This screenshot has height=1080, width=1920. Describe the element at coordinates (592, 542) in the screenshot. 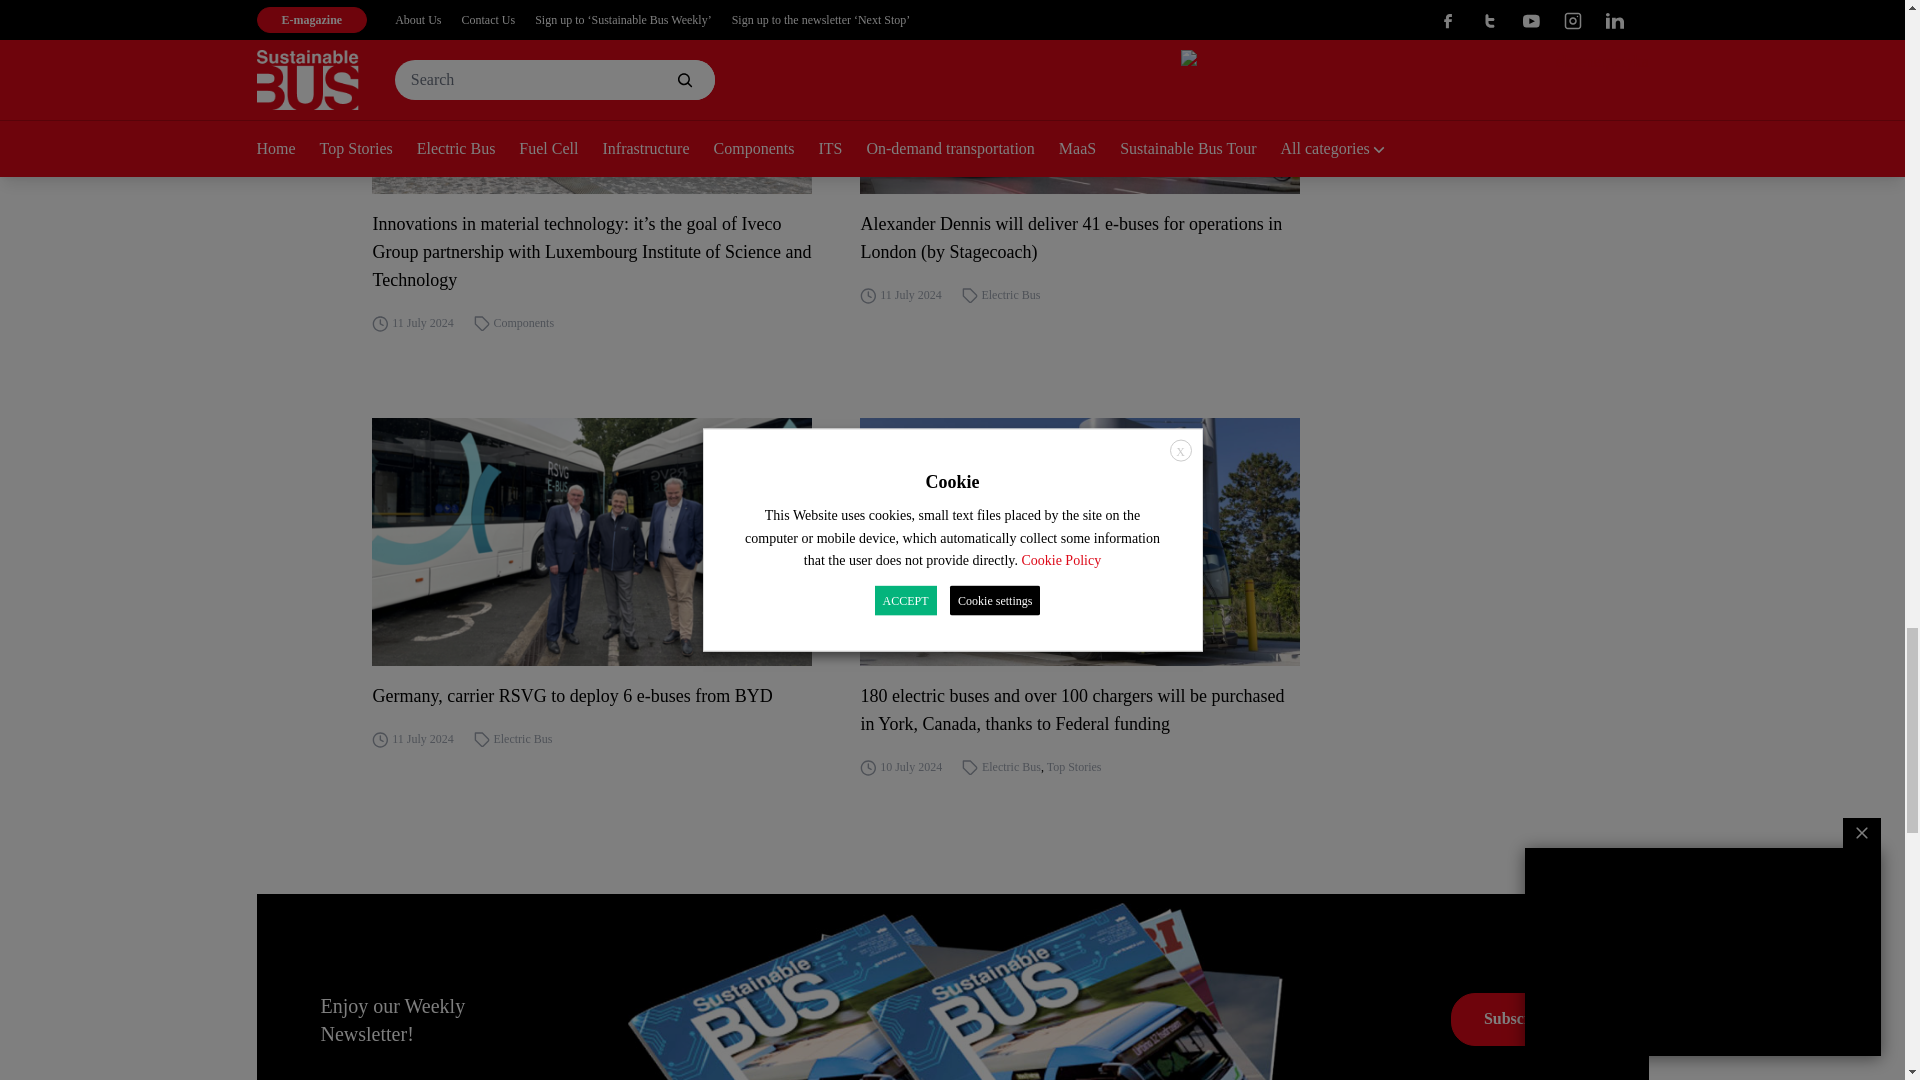

I see `Germany, carrier RSVG to deploy 6 e-buses from BYD` at that location.